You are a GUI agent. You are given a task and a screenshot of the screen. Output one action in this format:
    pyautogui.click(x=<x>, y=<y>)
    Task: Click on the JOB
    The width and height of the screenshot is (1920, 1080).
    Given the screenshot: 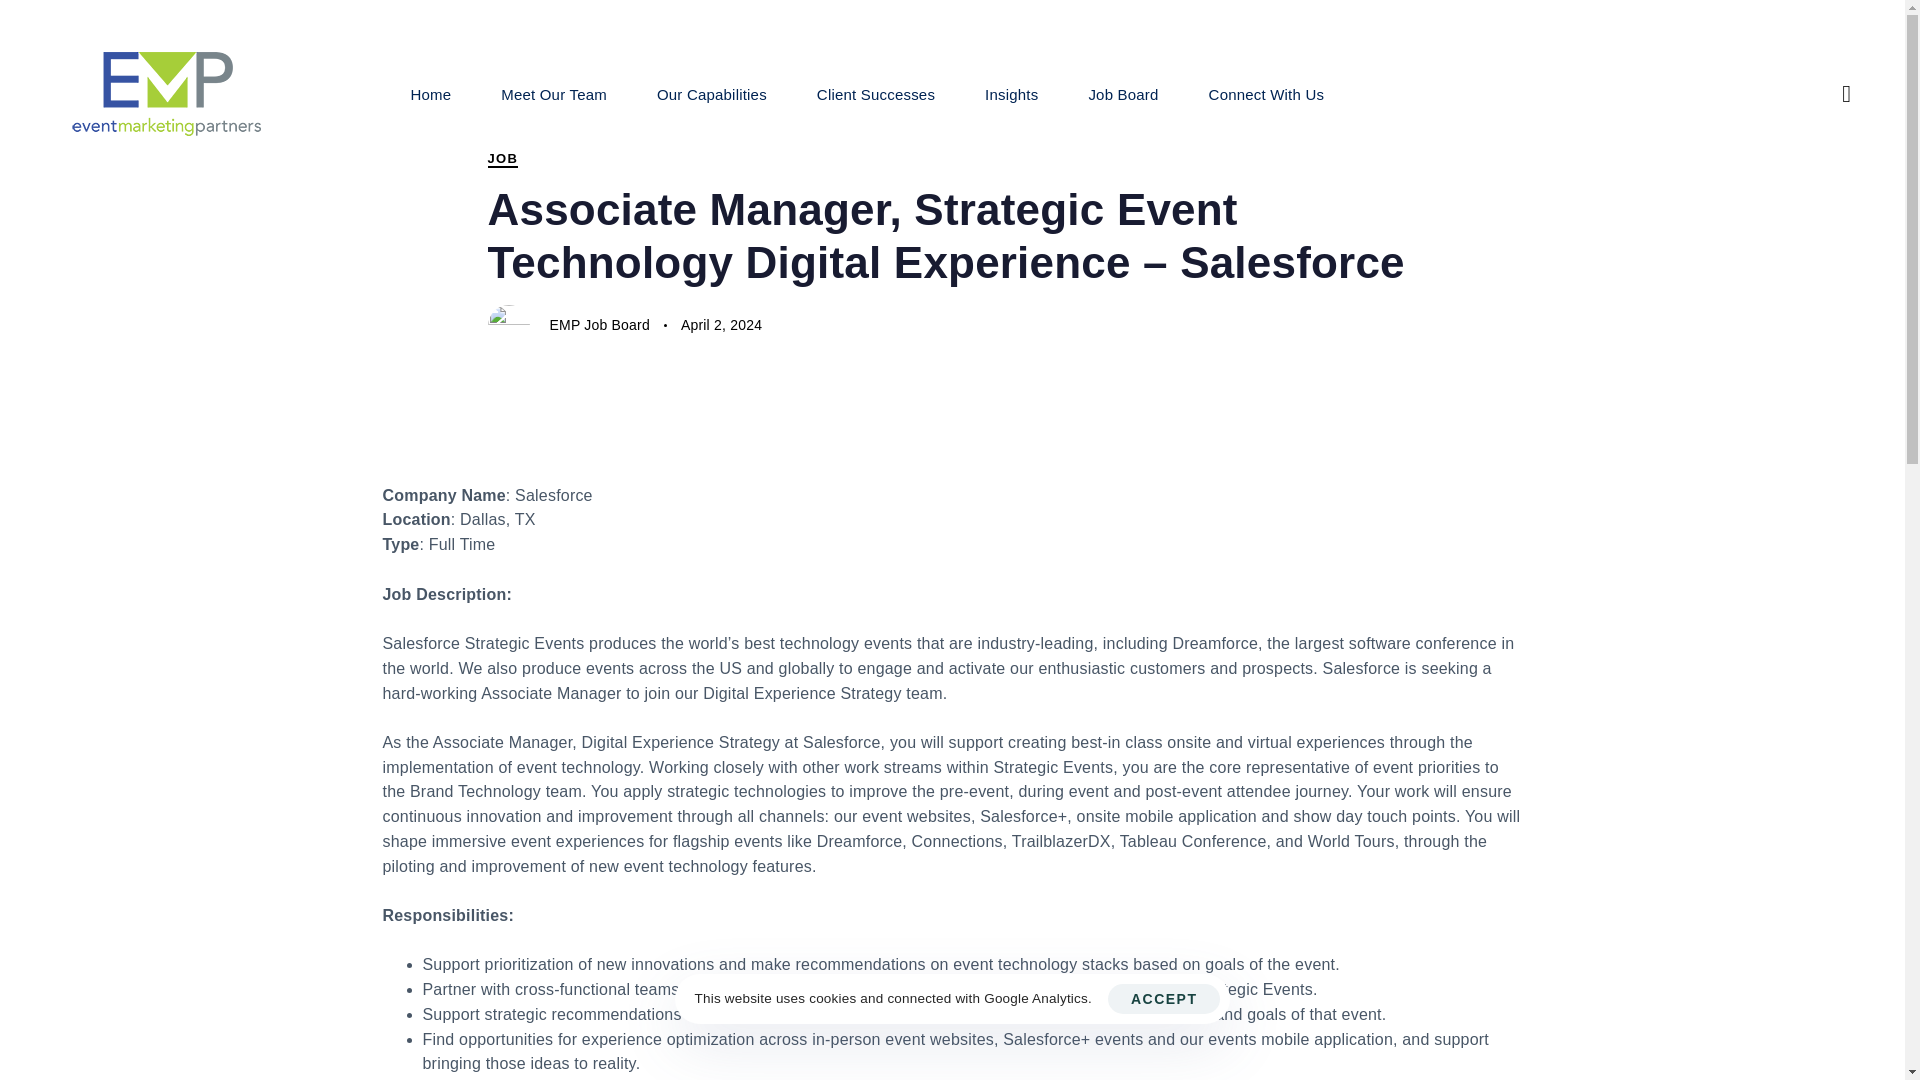 What is the action you would take?
    pyautogui.click(x=502, y=159)
    